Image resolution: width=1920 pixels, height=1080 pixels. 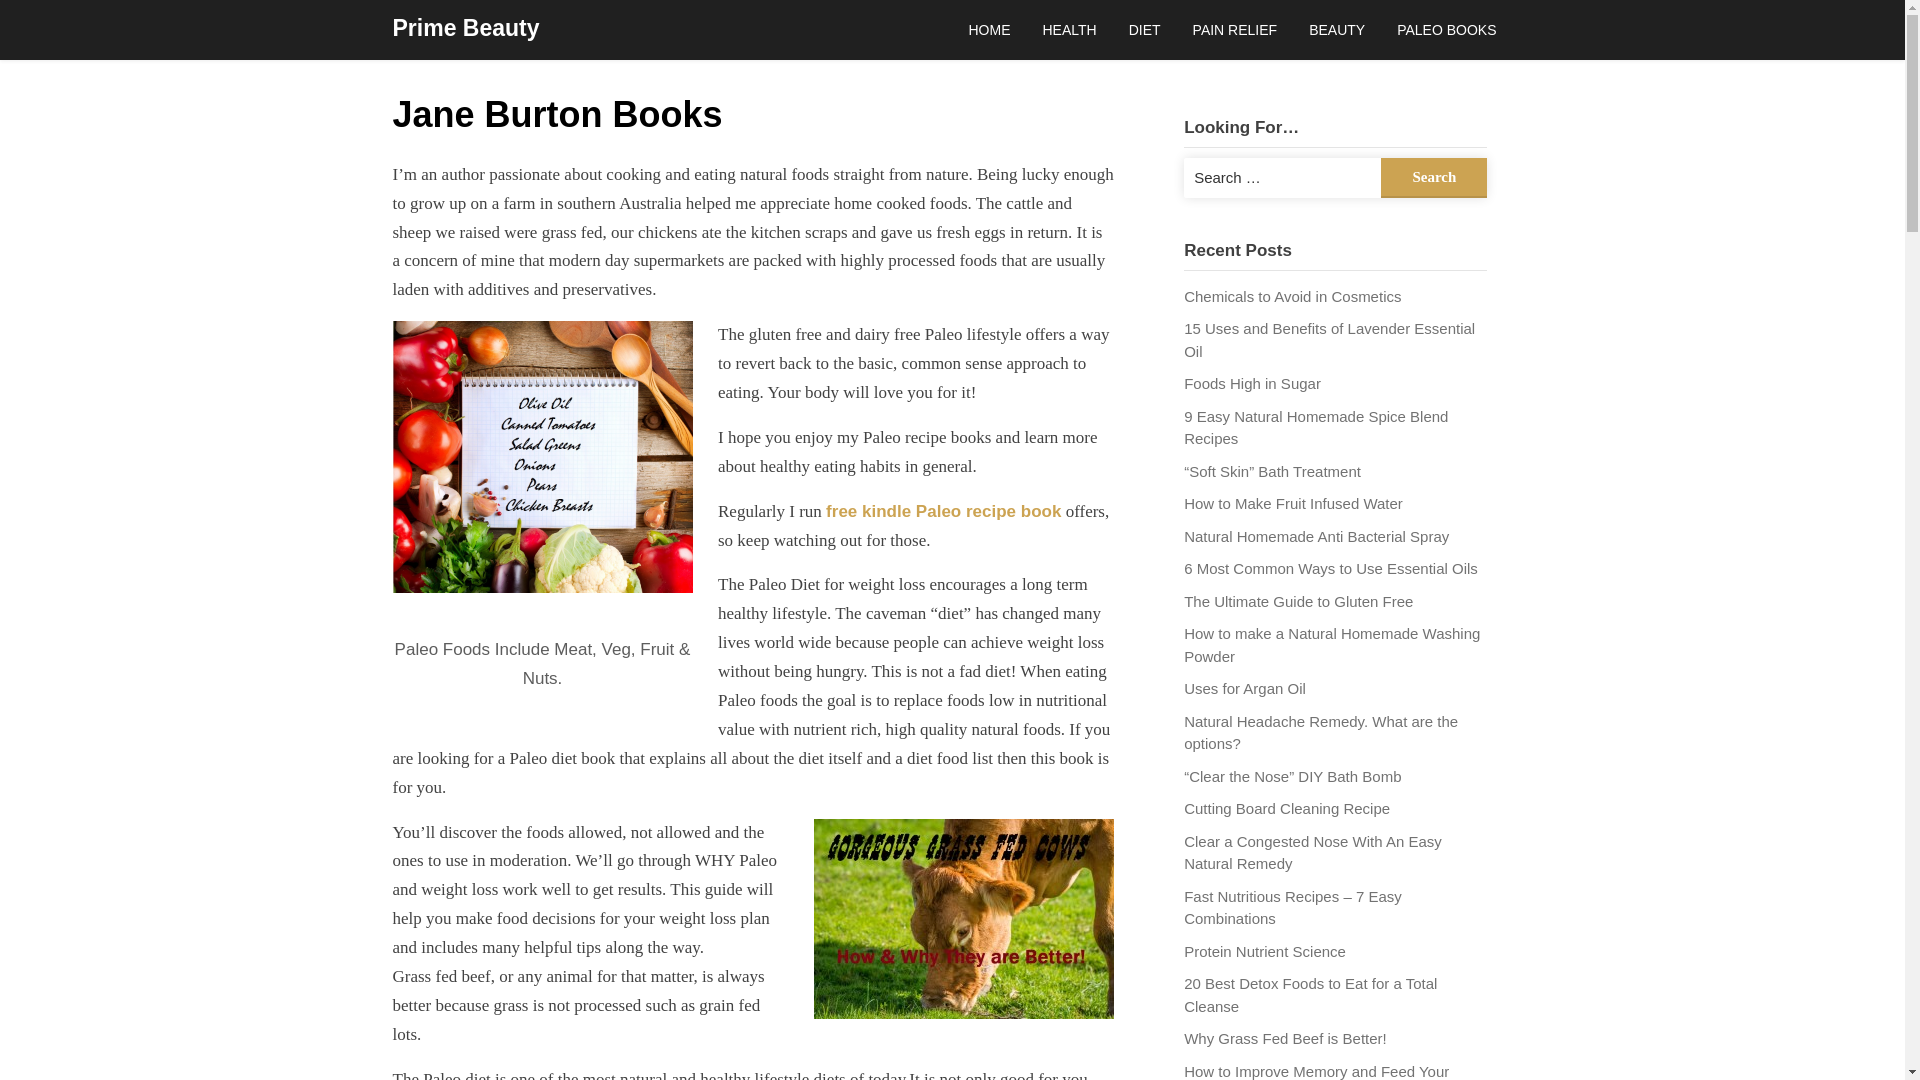 I want to click on Cutting Board Cleaning Recipe, so click(x=1287, y=808).